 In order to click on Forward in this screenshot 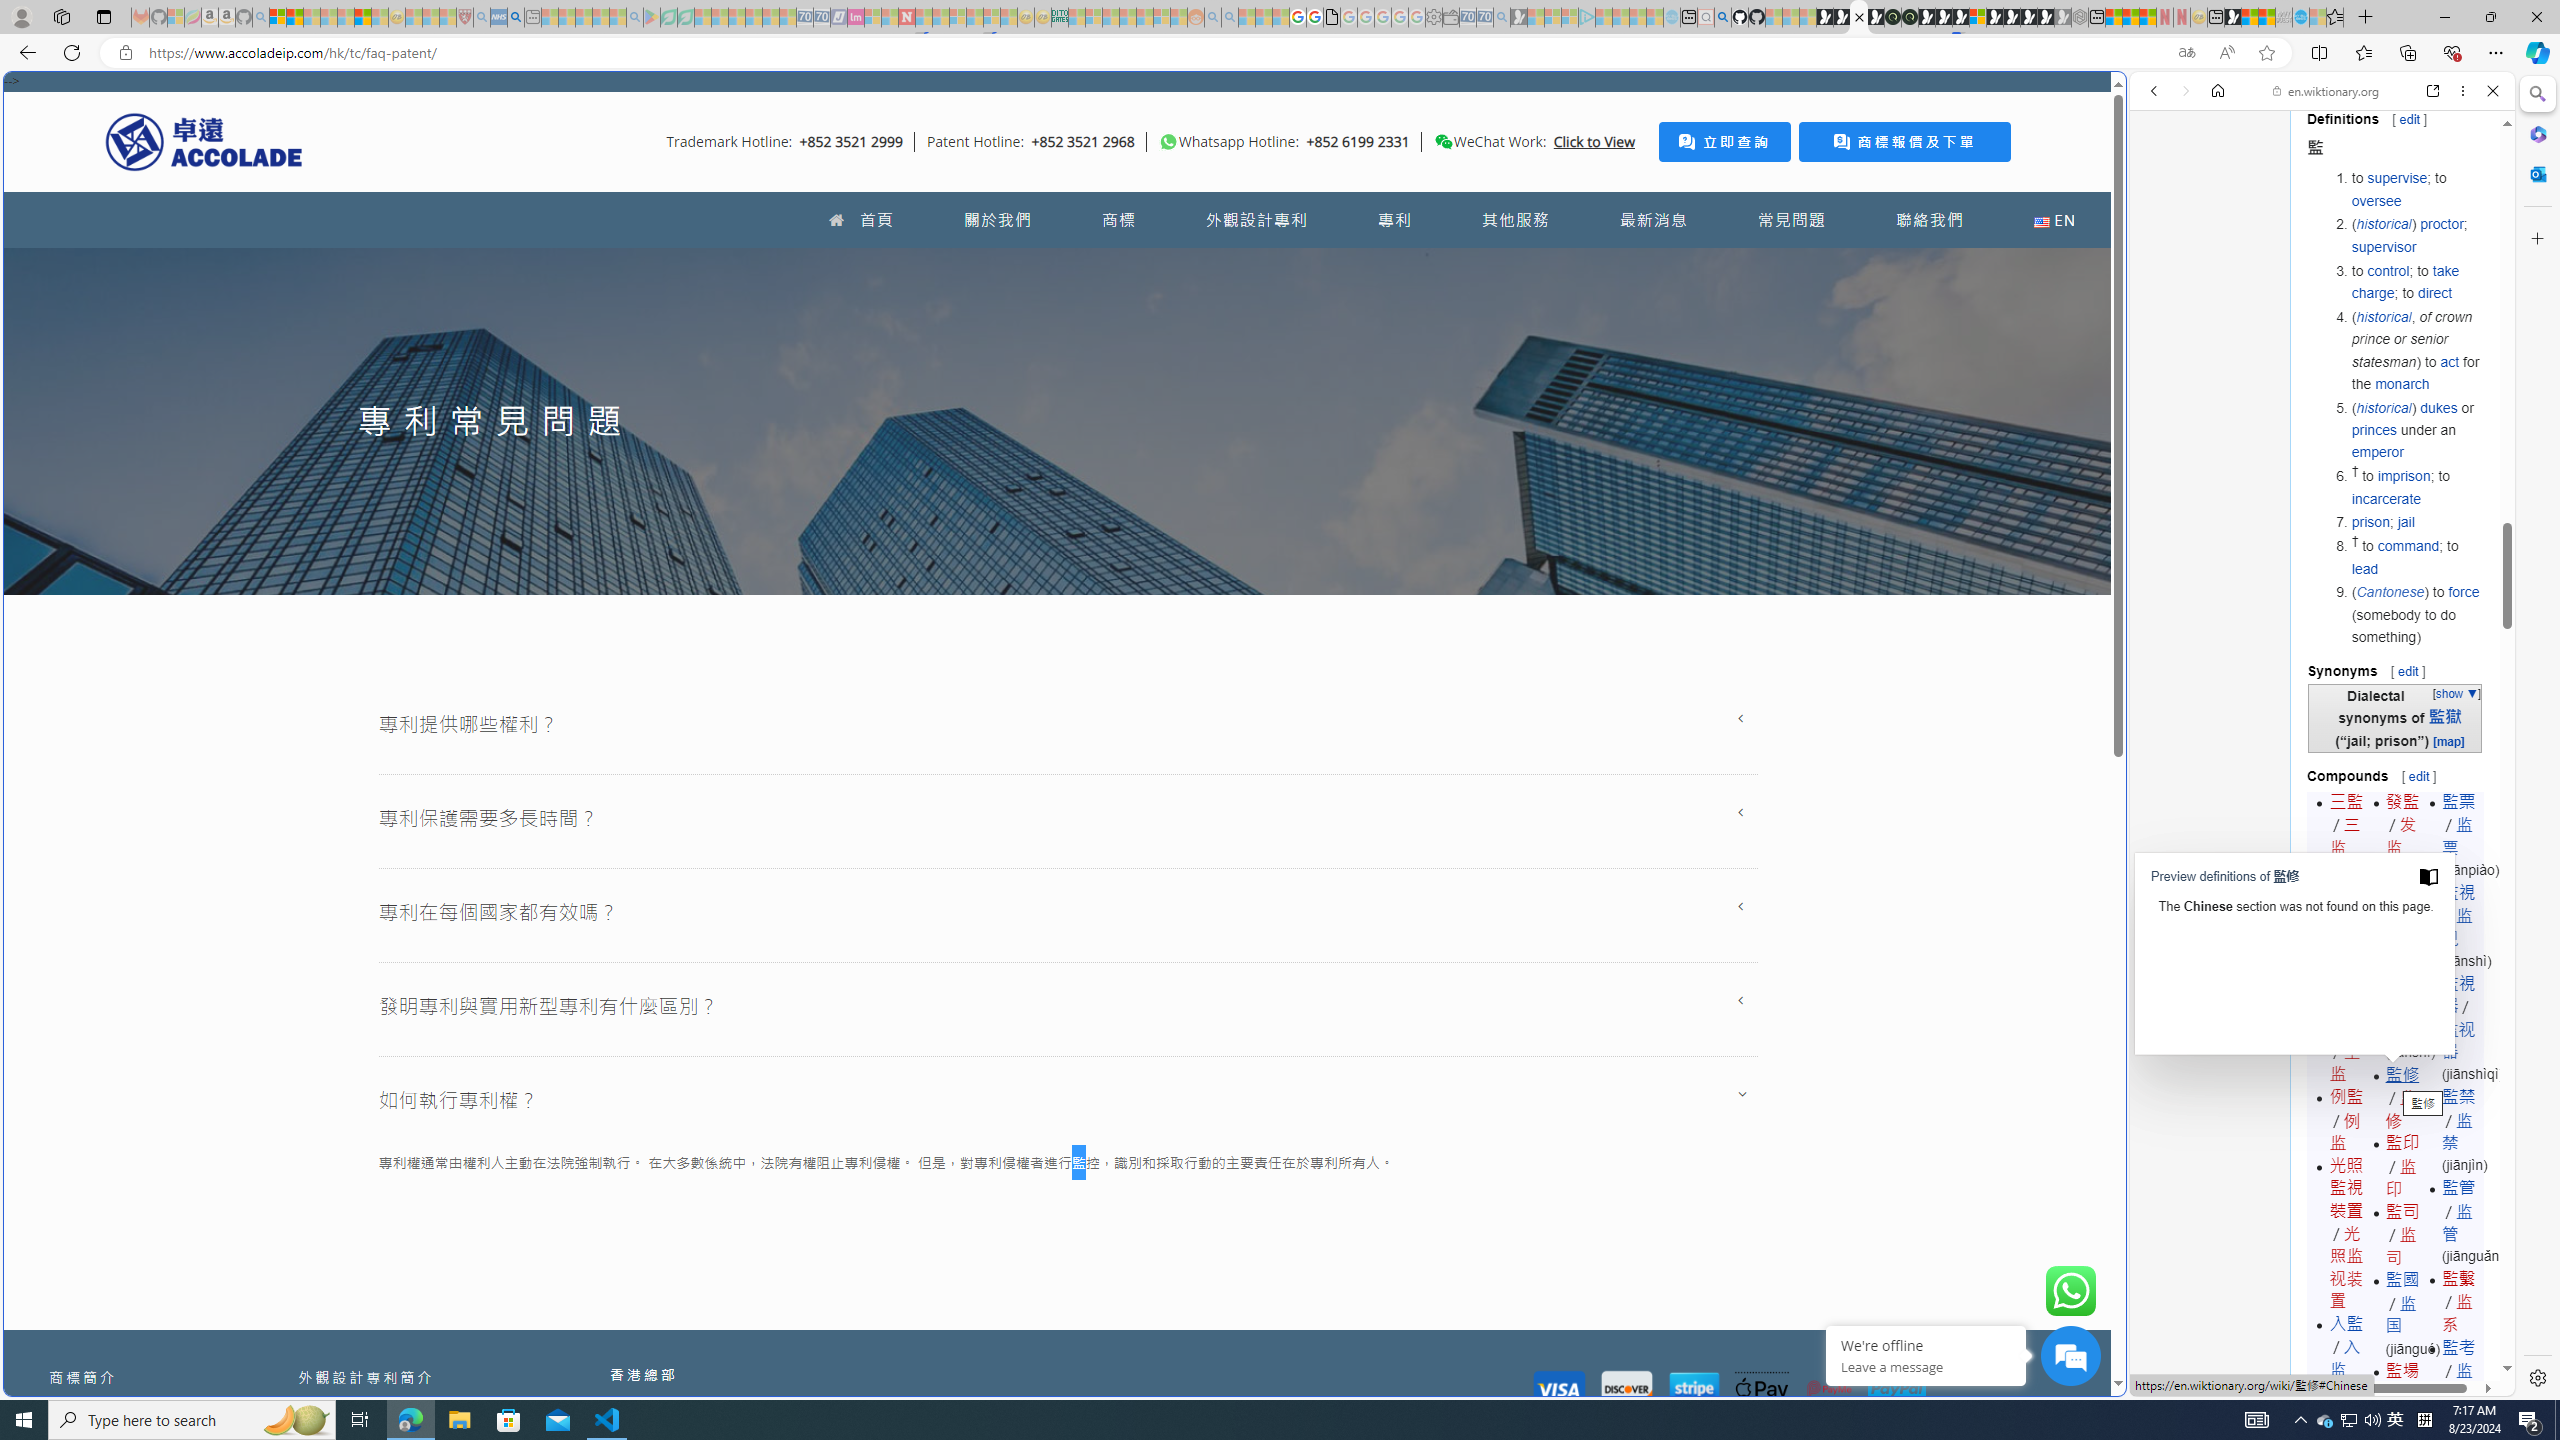, I will do `click(2184, 90)`.